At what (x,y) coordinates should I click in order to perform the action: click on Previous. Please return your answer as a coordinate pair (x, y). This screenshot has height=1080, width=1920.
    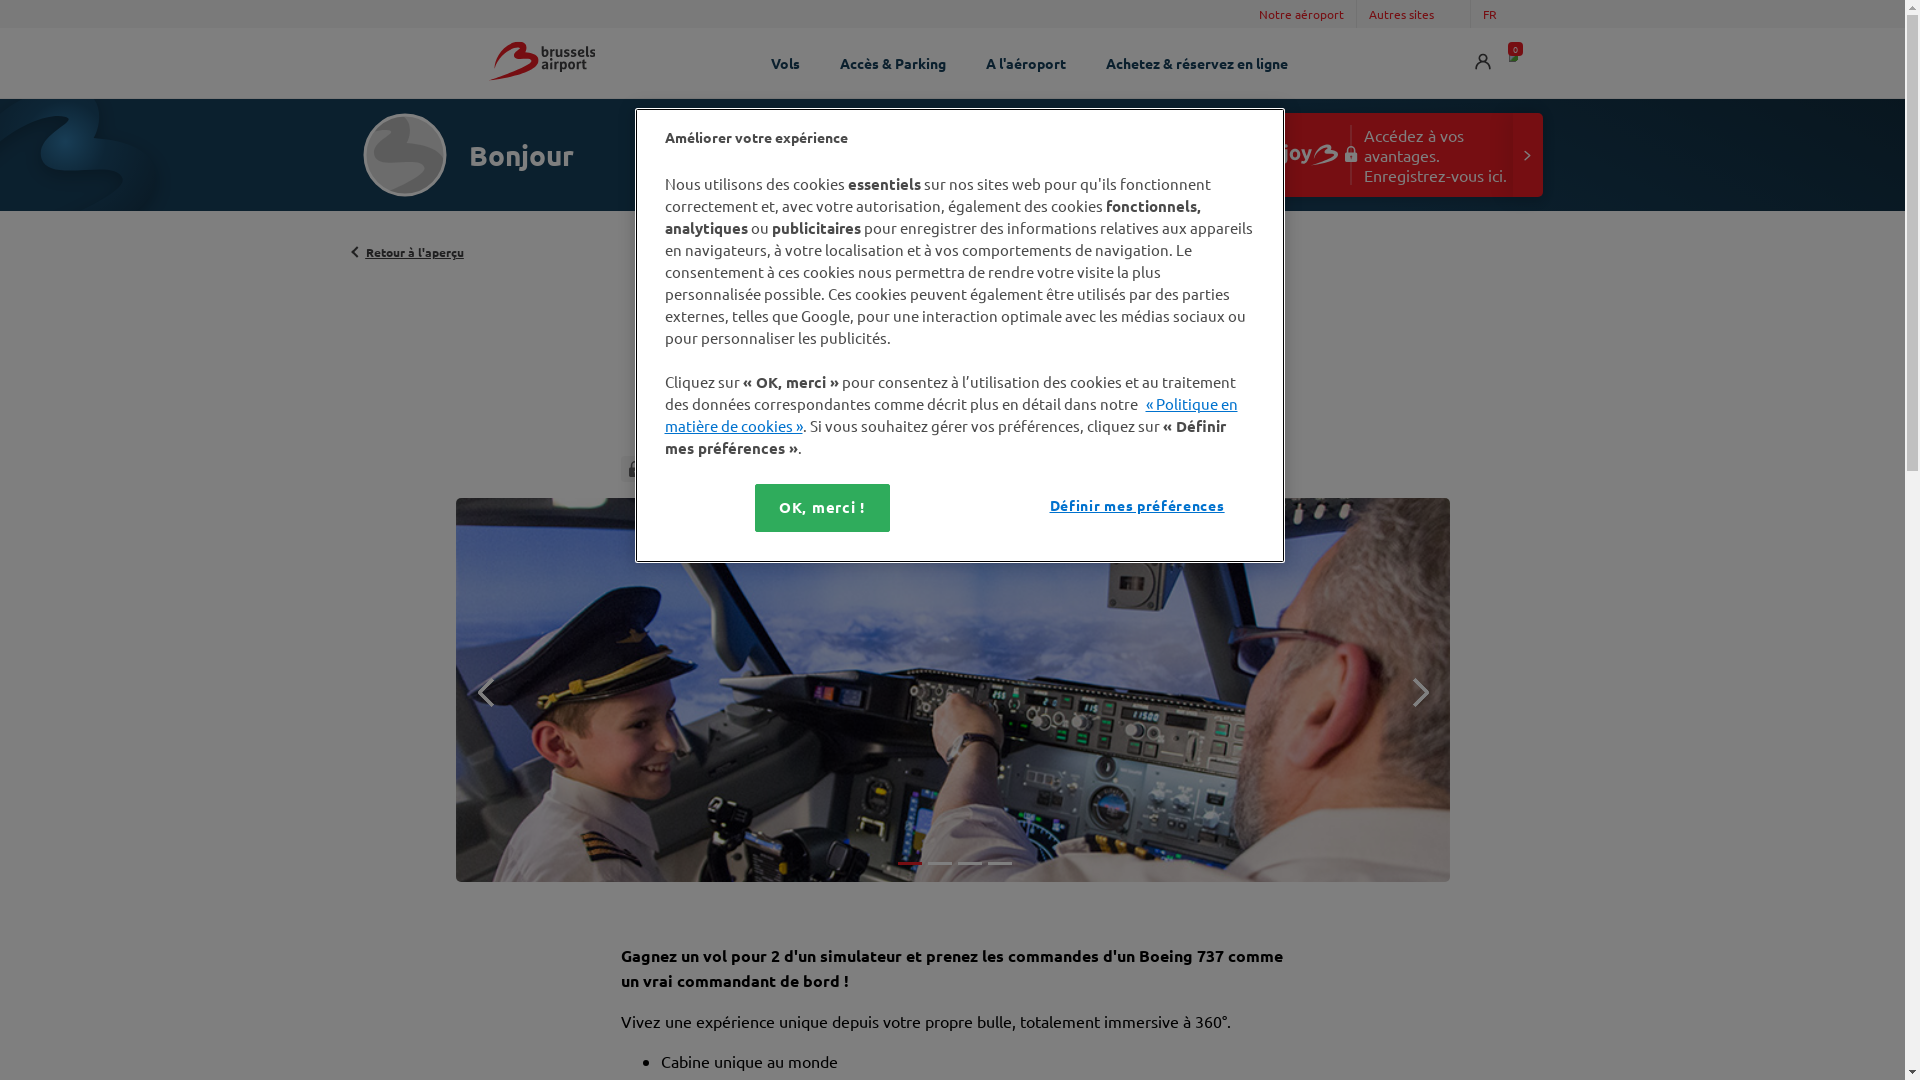
    Looking at the image, I should click on (490, 692).